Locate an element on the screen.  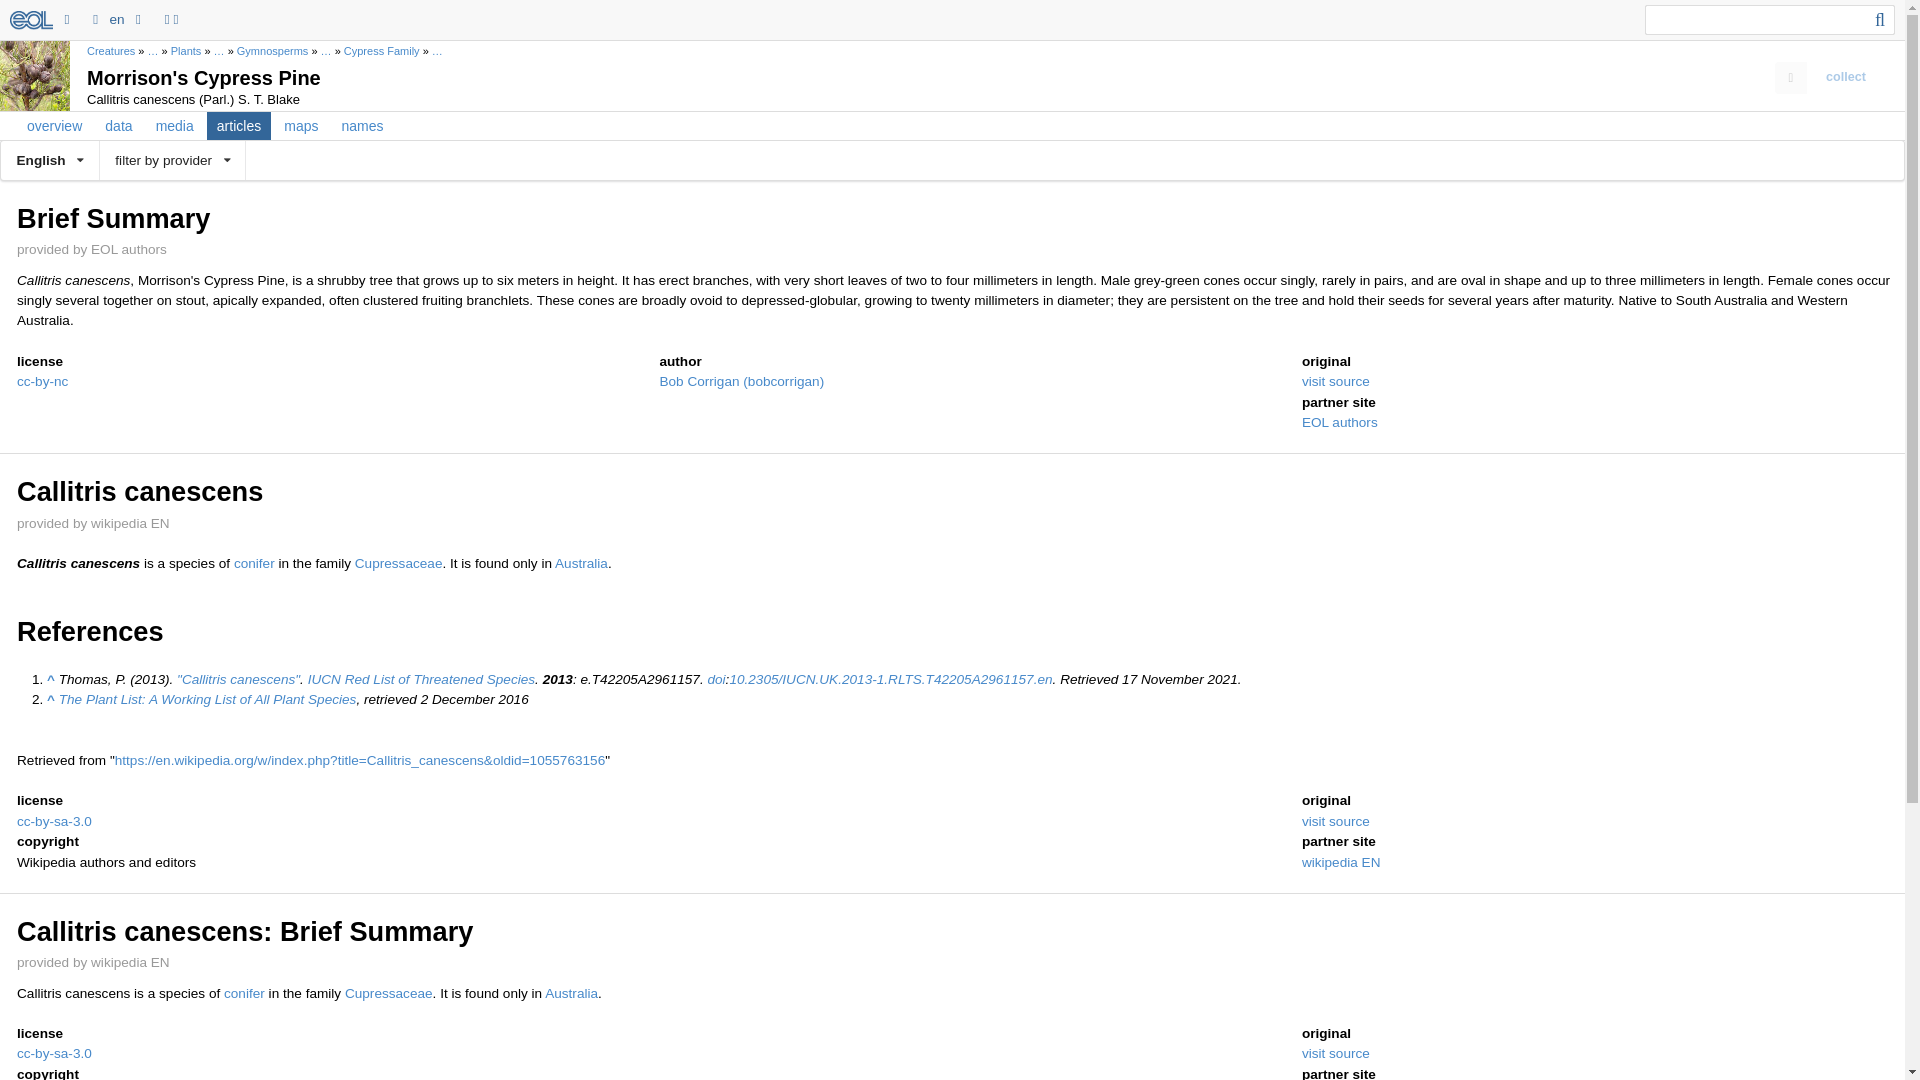
Australia is located at coordinates (571, 994).